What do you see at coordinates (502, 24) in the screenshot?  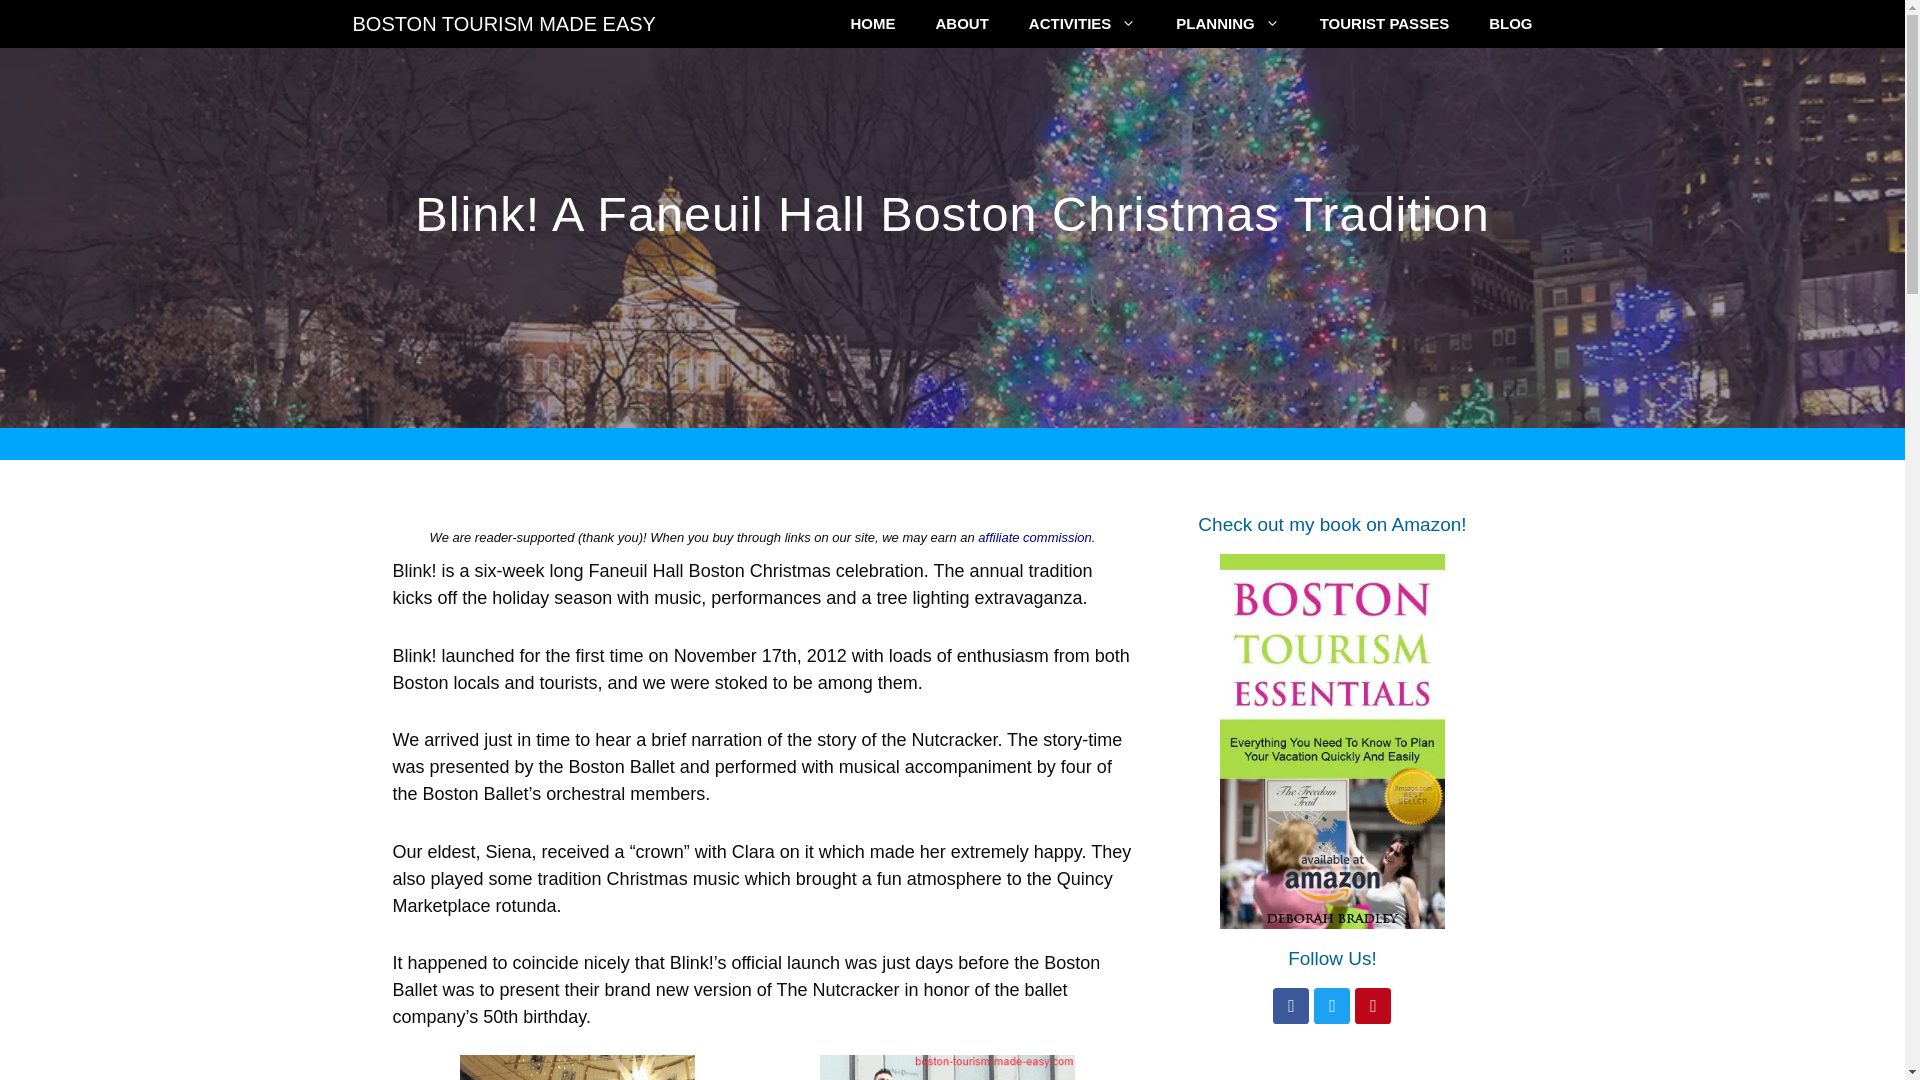 I see `BOSTON TOURISM MADE EASY` at bounding box center [502, 24].